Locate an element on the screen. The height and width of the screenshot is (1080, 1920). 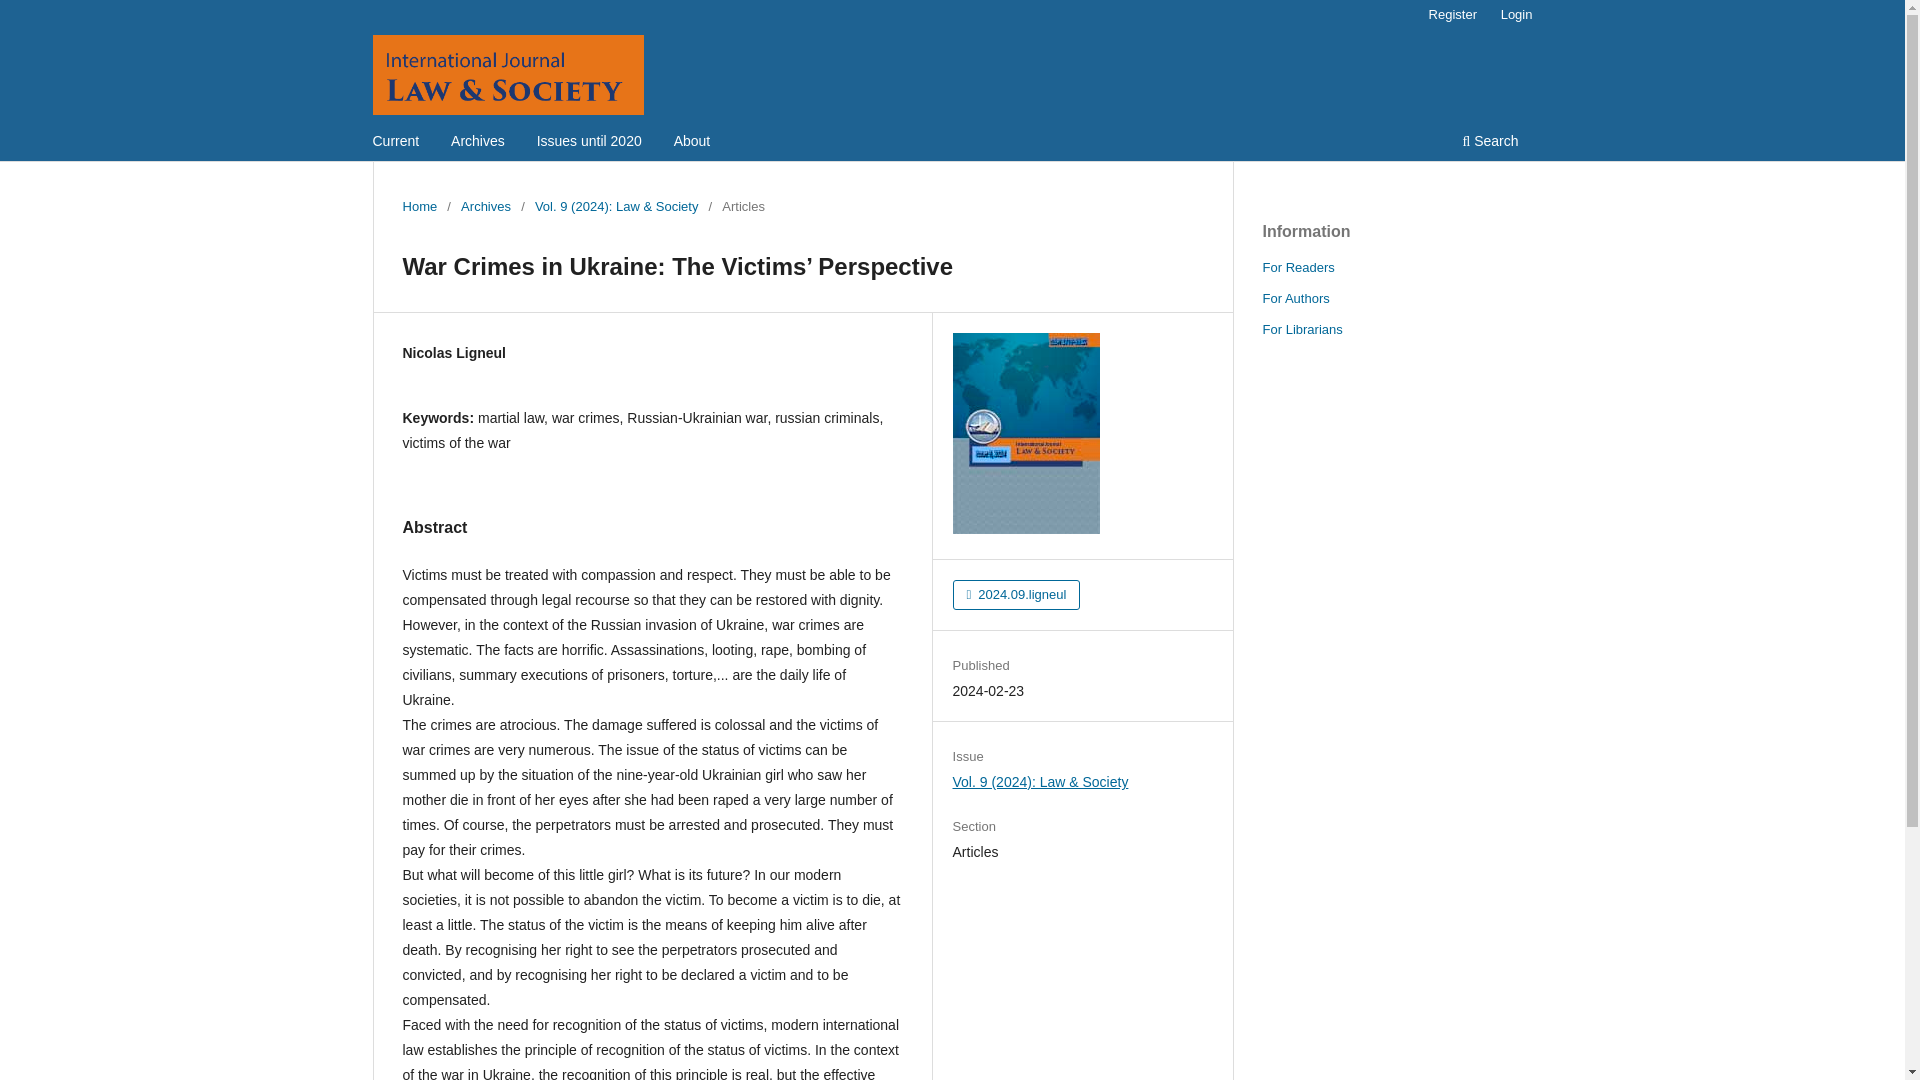
Register is located at coordinates (1452, 15).